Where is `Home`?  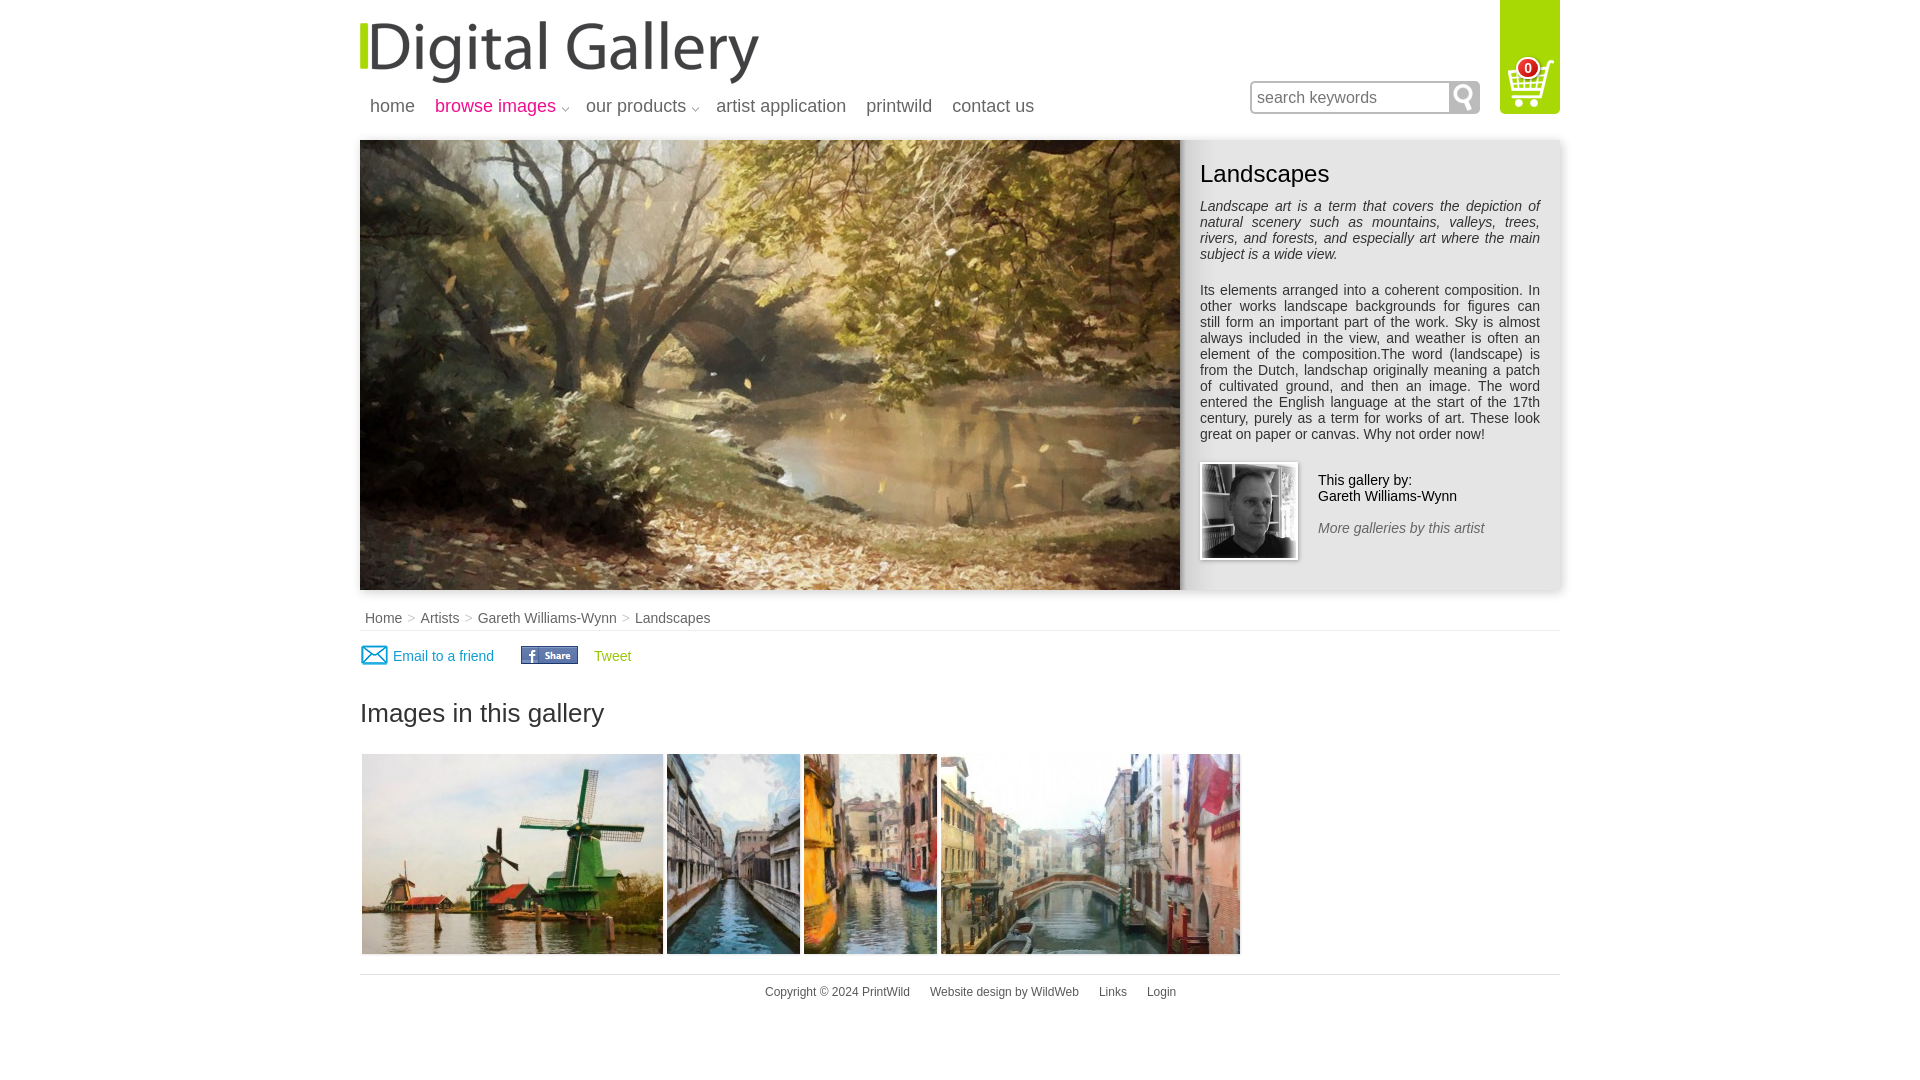 Home is located at coordinates (384, 618).